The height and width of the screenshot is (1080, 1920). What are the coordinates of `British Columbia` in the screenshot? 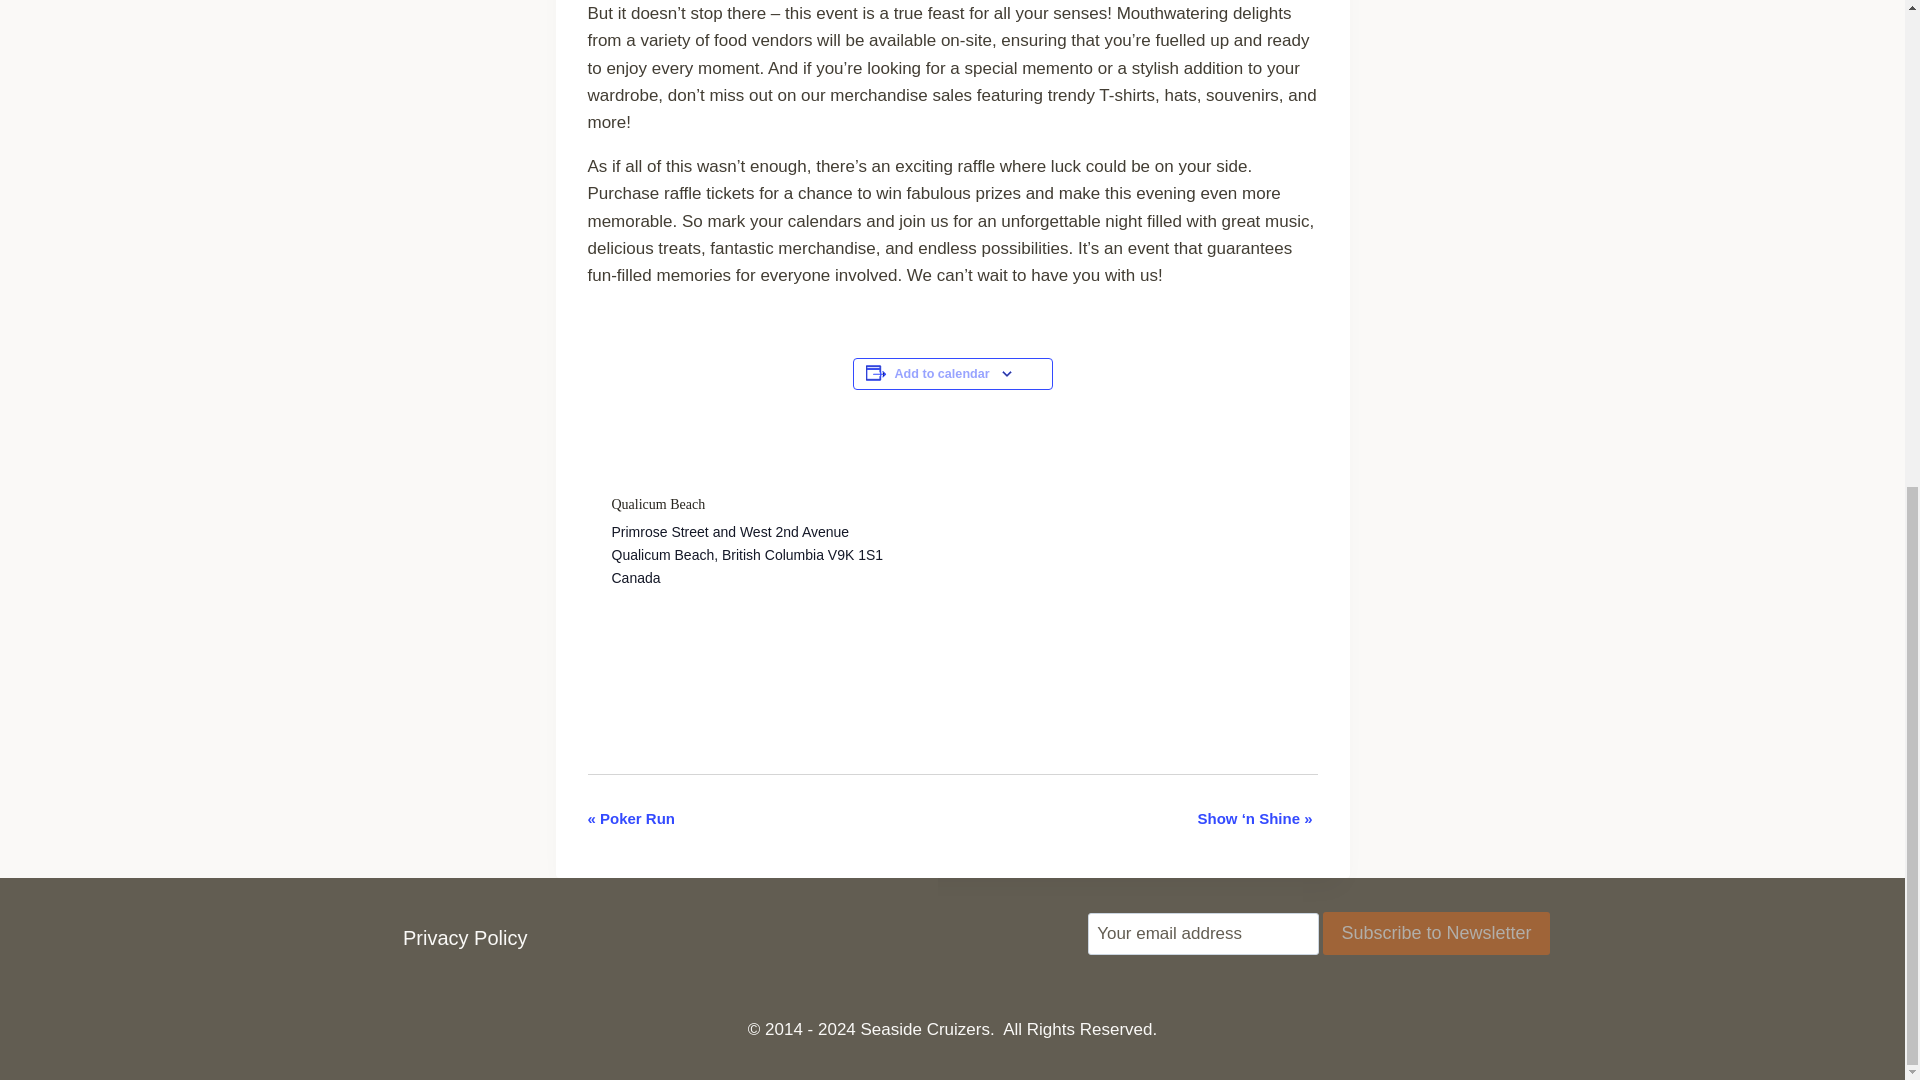 It's located at (772, 554).